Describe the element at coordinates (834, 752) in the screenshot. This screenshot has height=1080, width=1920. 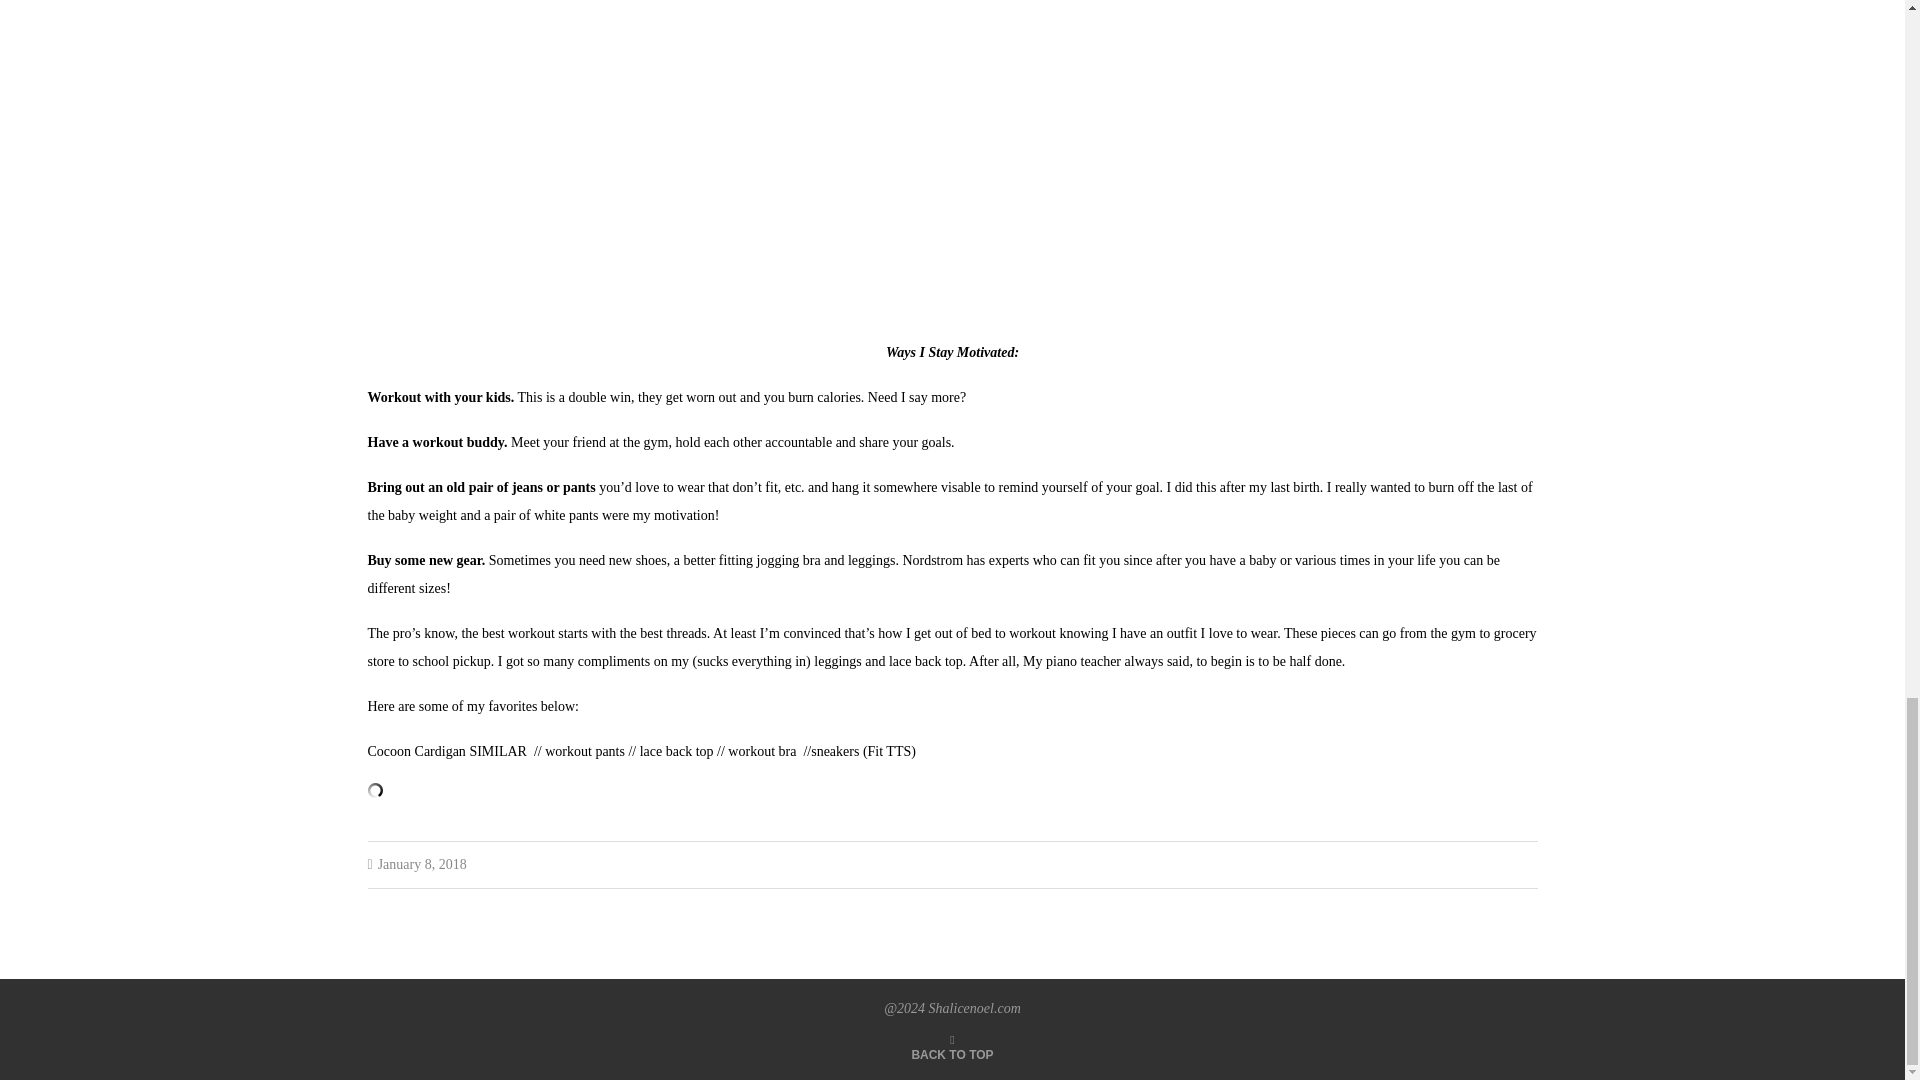
I see `sneakers` at that location.